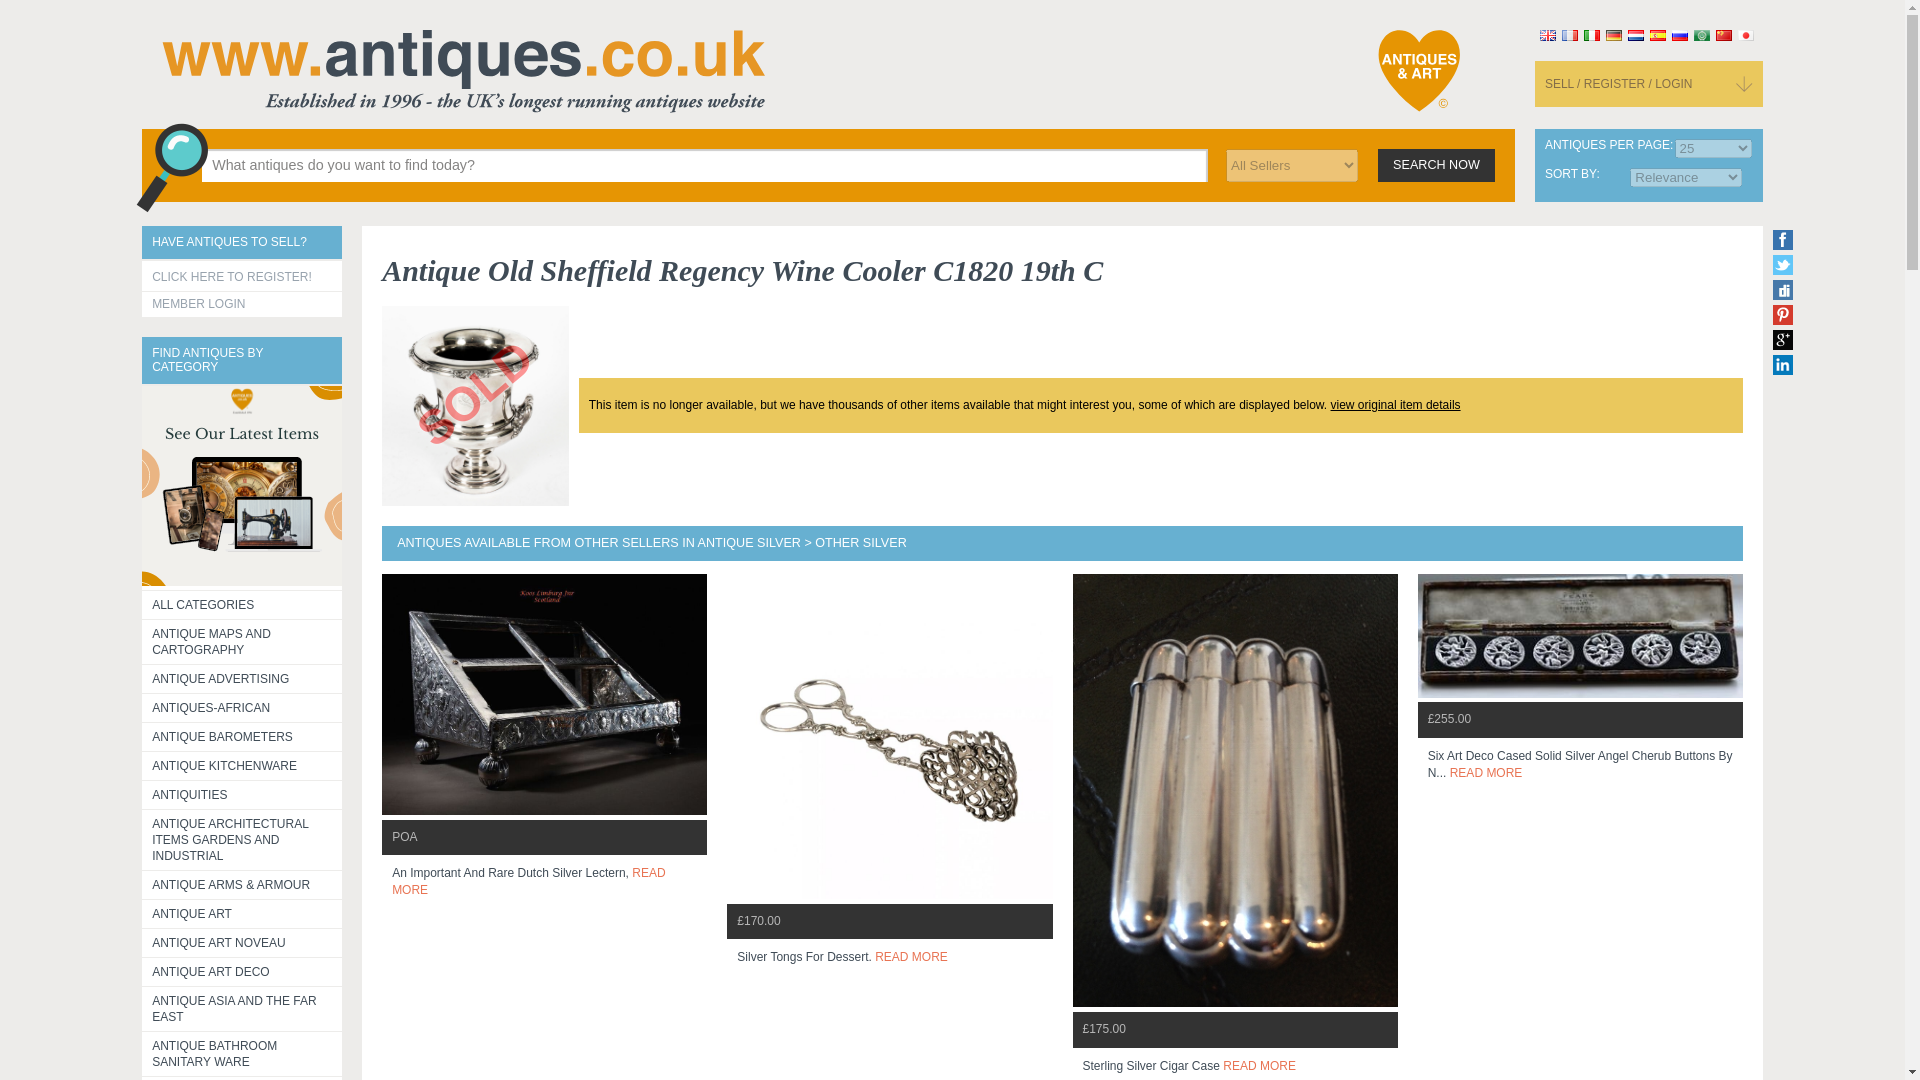 The width and height of the screenshot is (1920, 1080). I want to click on ANTIQUE ARCHITECTURAL ITEMS GARDENS AND INDUSTRIAL, so click(242, 840).